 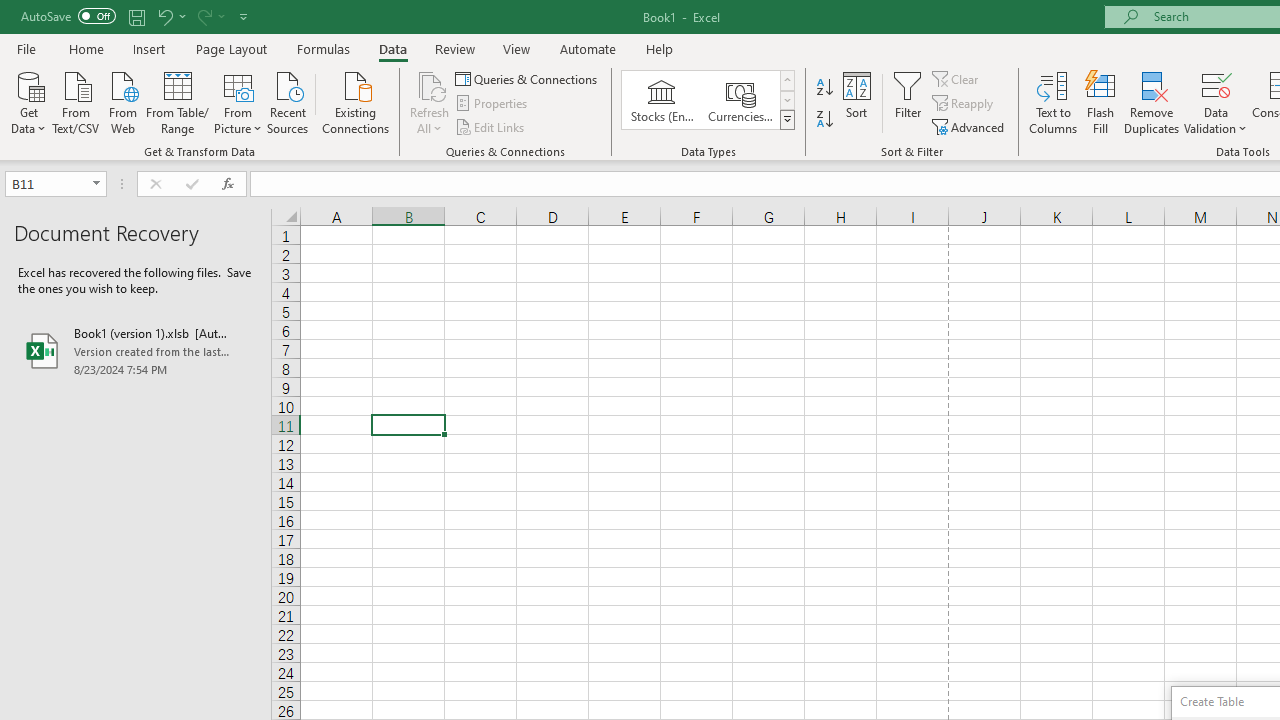 I want to click on Row up, so click(x=786, y=80).